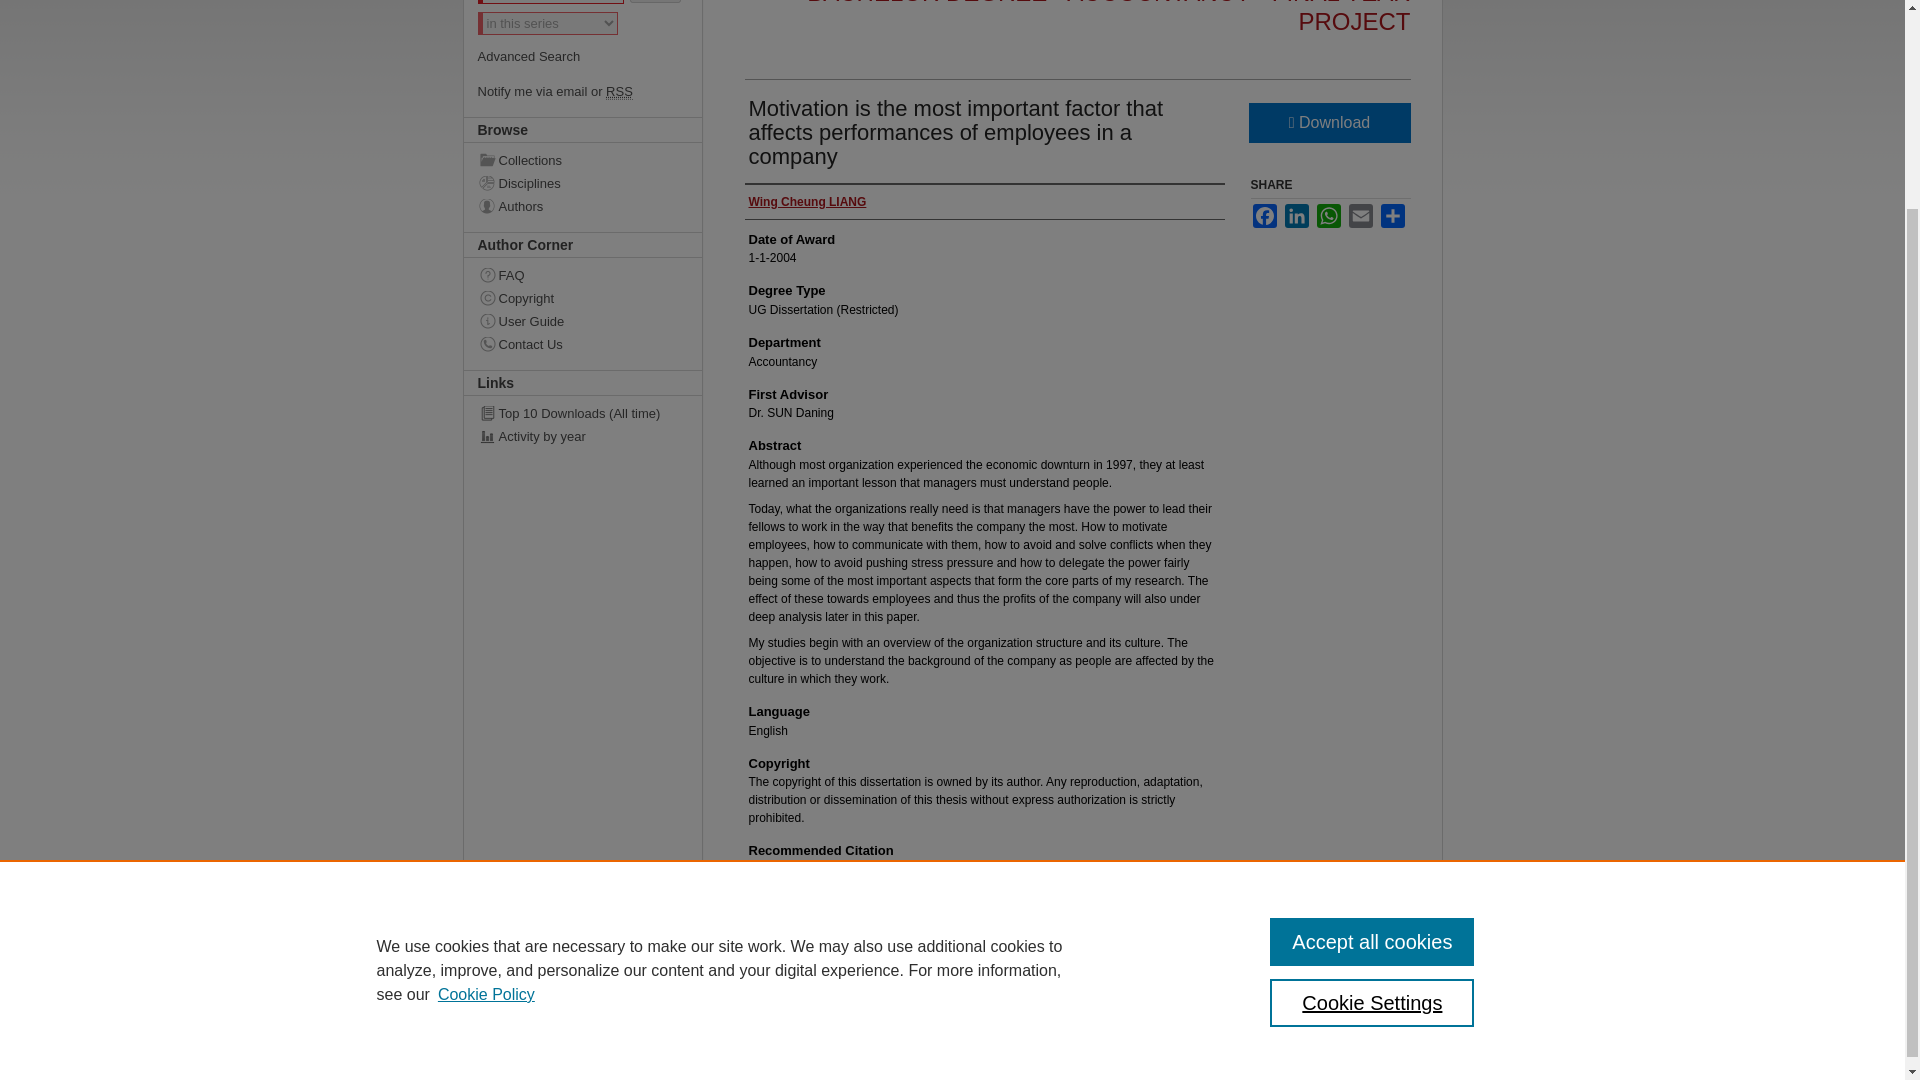  I want to click on Search, so click(655, 2).